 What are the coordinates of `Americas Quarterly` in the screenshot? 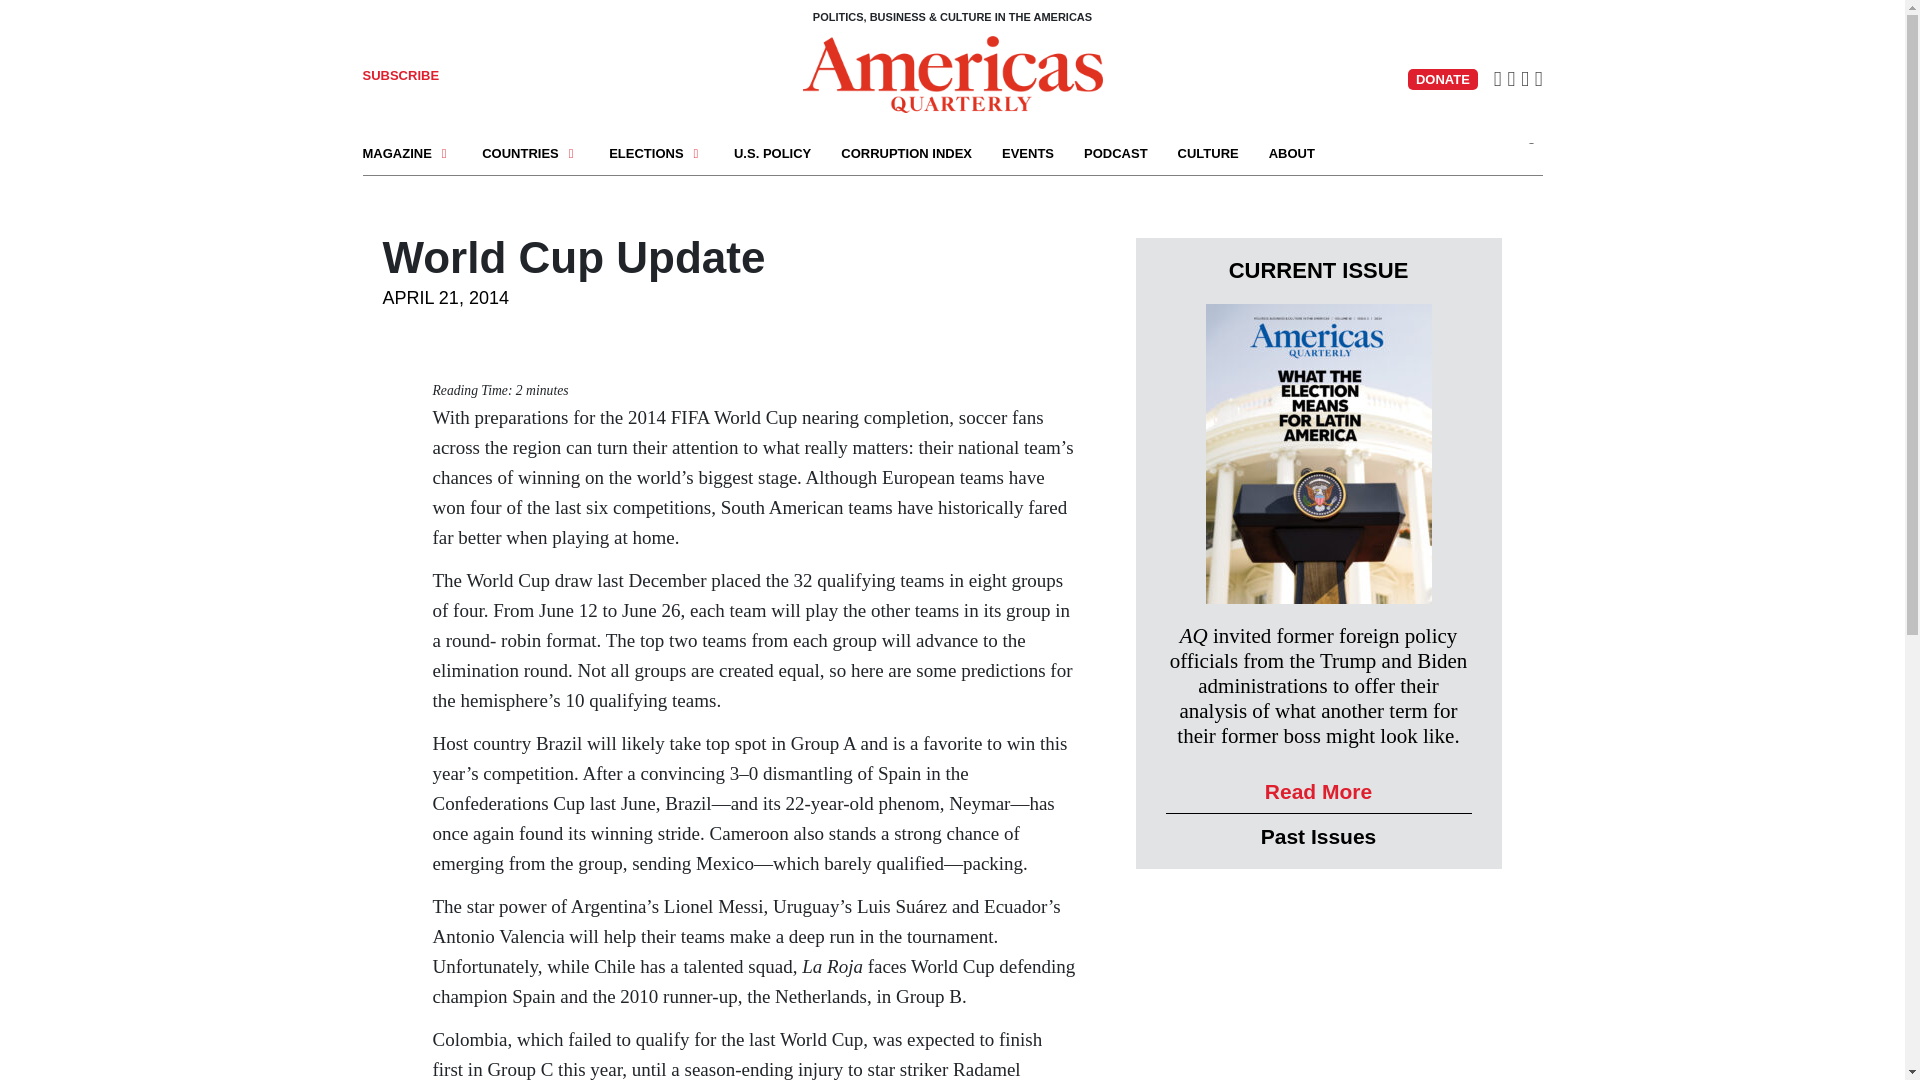 It's located at (952, 72).